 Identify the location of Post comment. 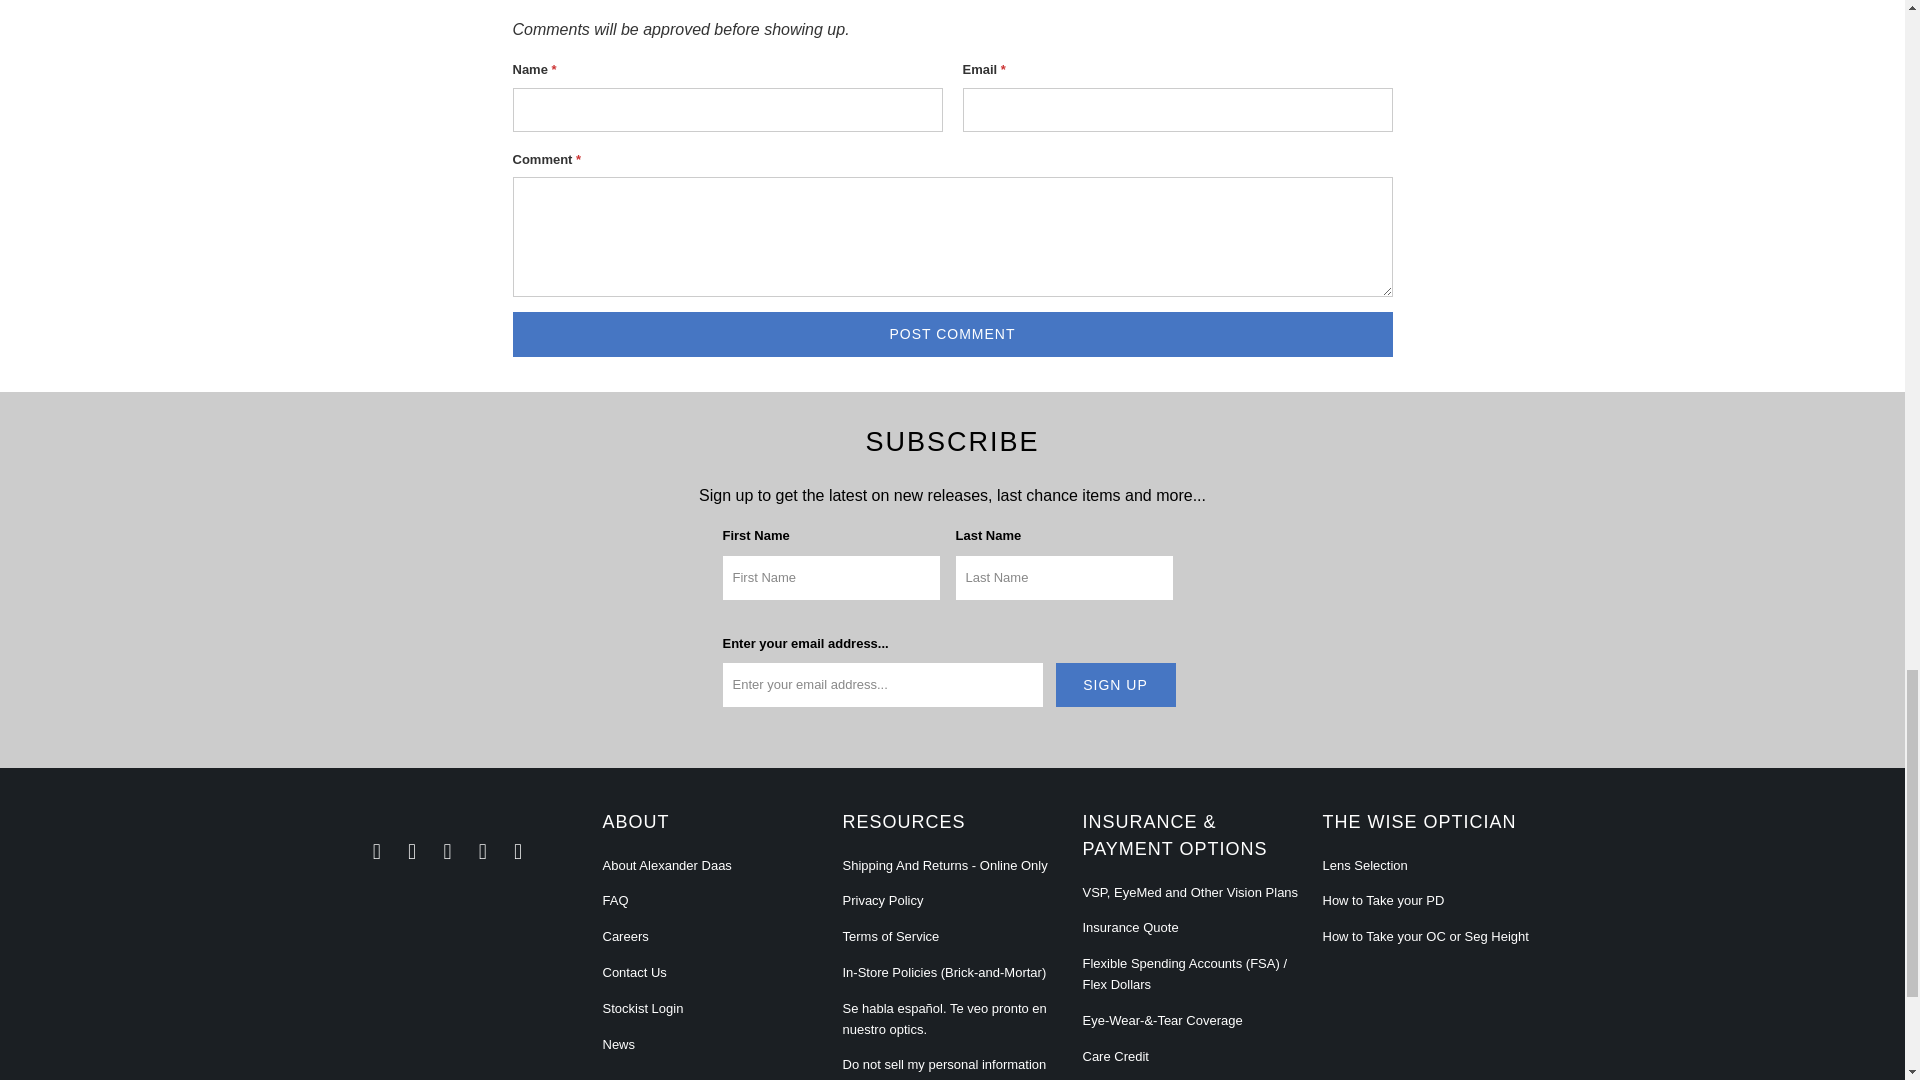
(952, 334).